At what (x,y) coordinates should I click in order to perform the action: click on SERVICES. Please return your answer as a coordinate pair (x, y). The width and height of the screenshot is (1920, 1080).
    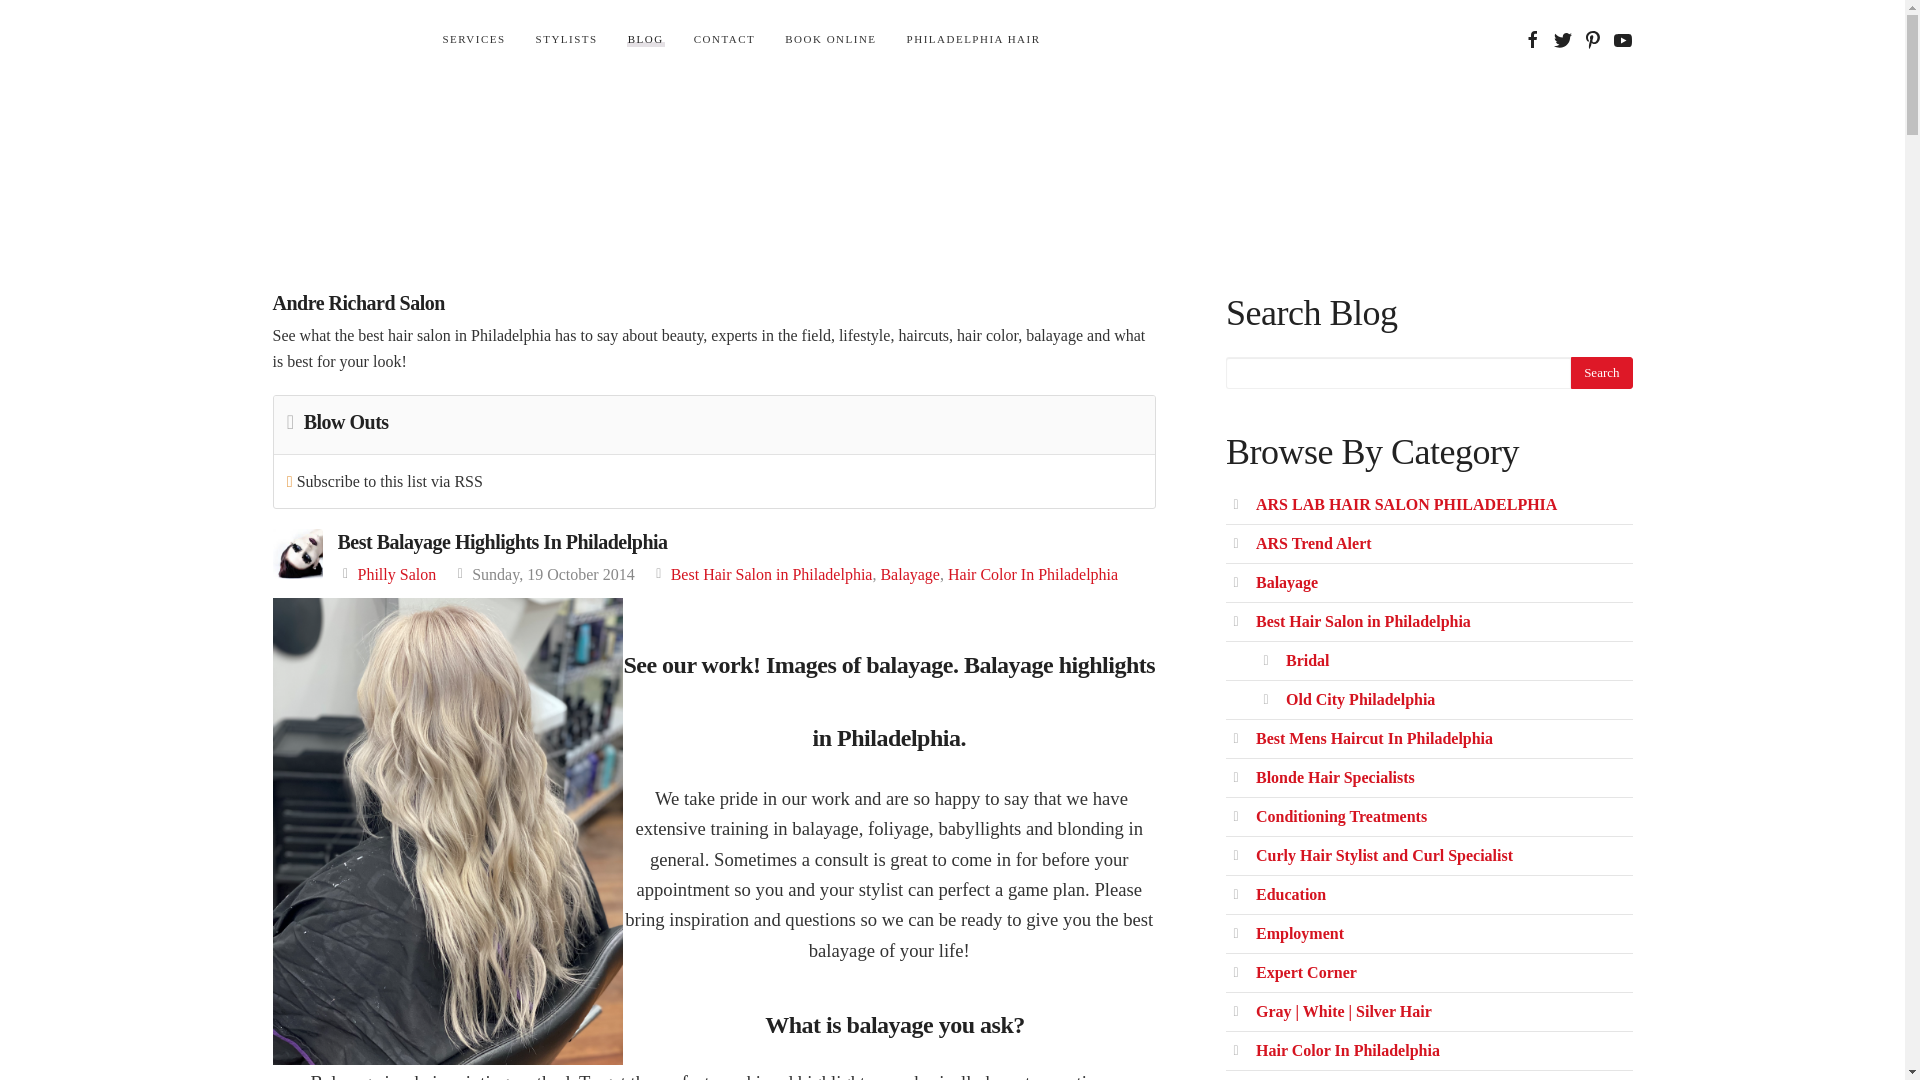
    Looking at the image, I should click on (474, 40).